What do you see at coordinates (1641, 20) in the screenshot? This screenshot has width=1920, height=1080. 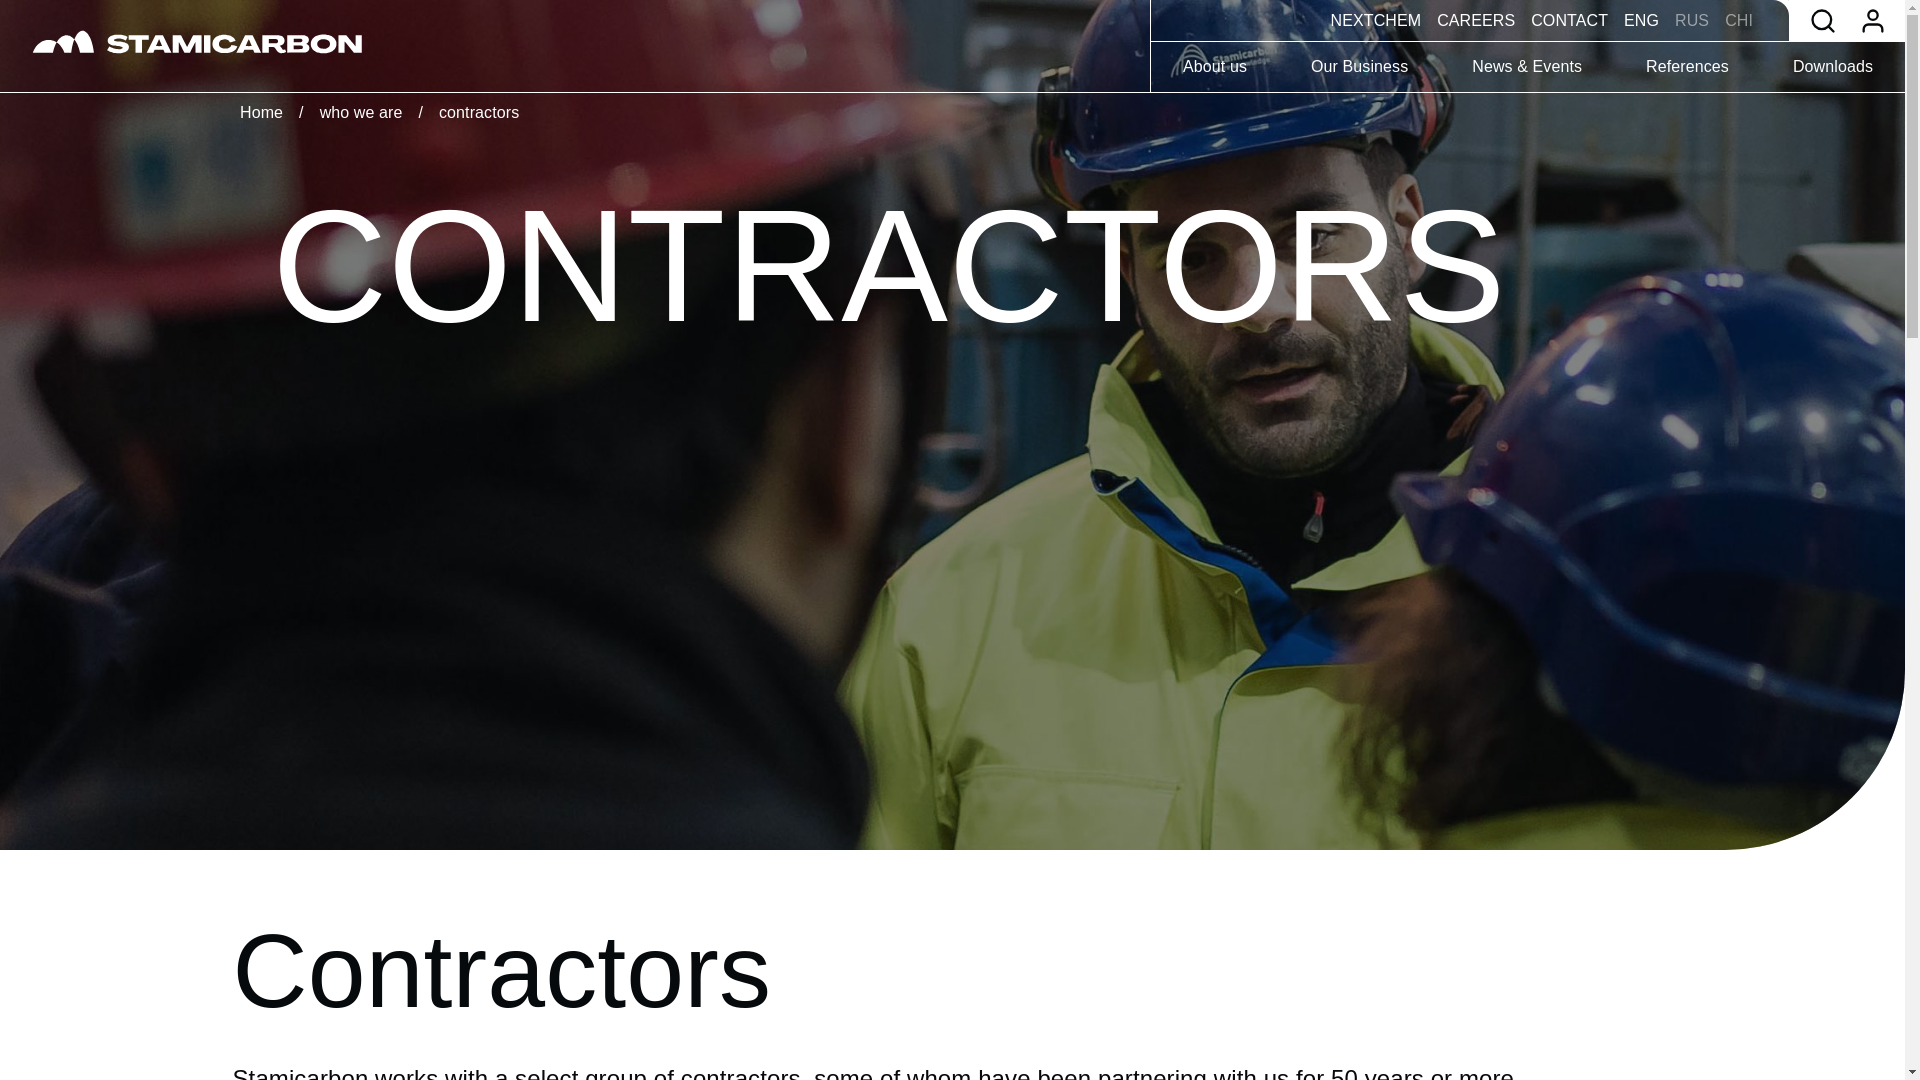 I see `ENG` at bounding box center [1641, 20].